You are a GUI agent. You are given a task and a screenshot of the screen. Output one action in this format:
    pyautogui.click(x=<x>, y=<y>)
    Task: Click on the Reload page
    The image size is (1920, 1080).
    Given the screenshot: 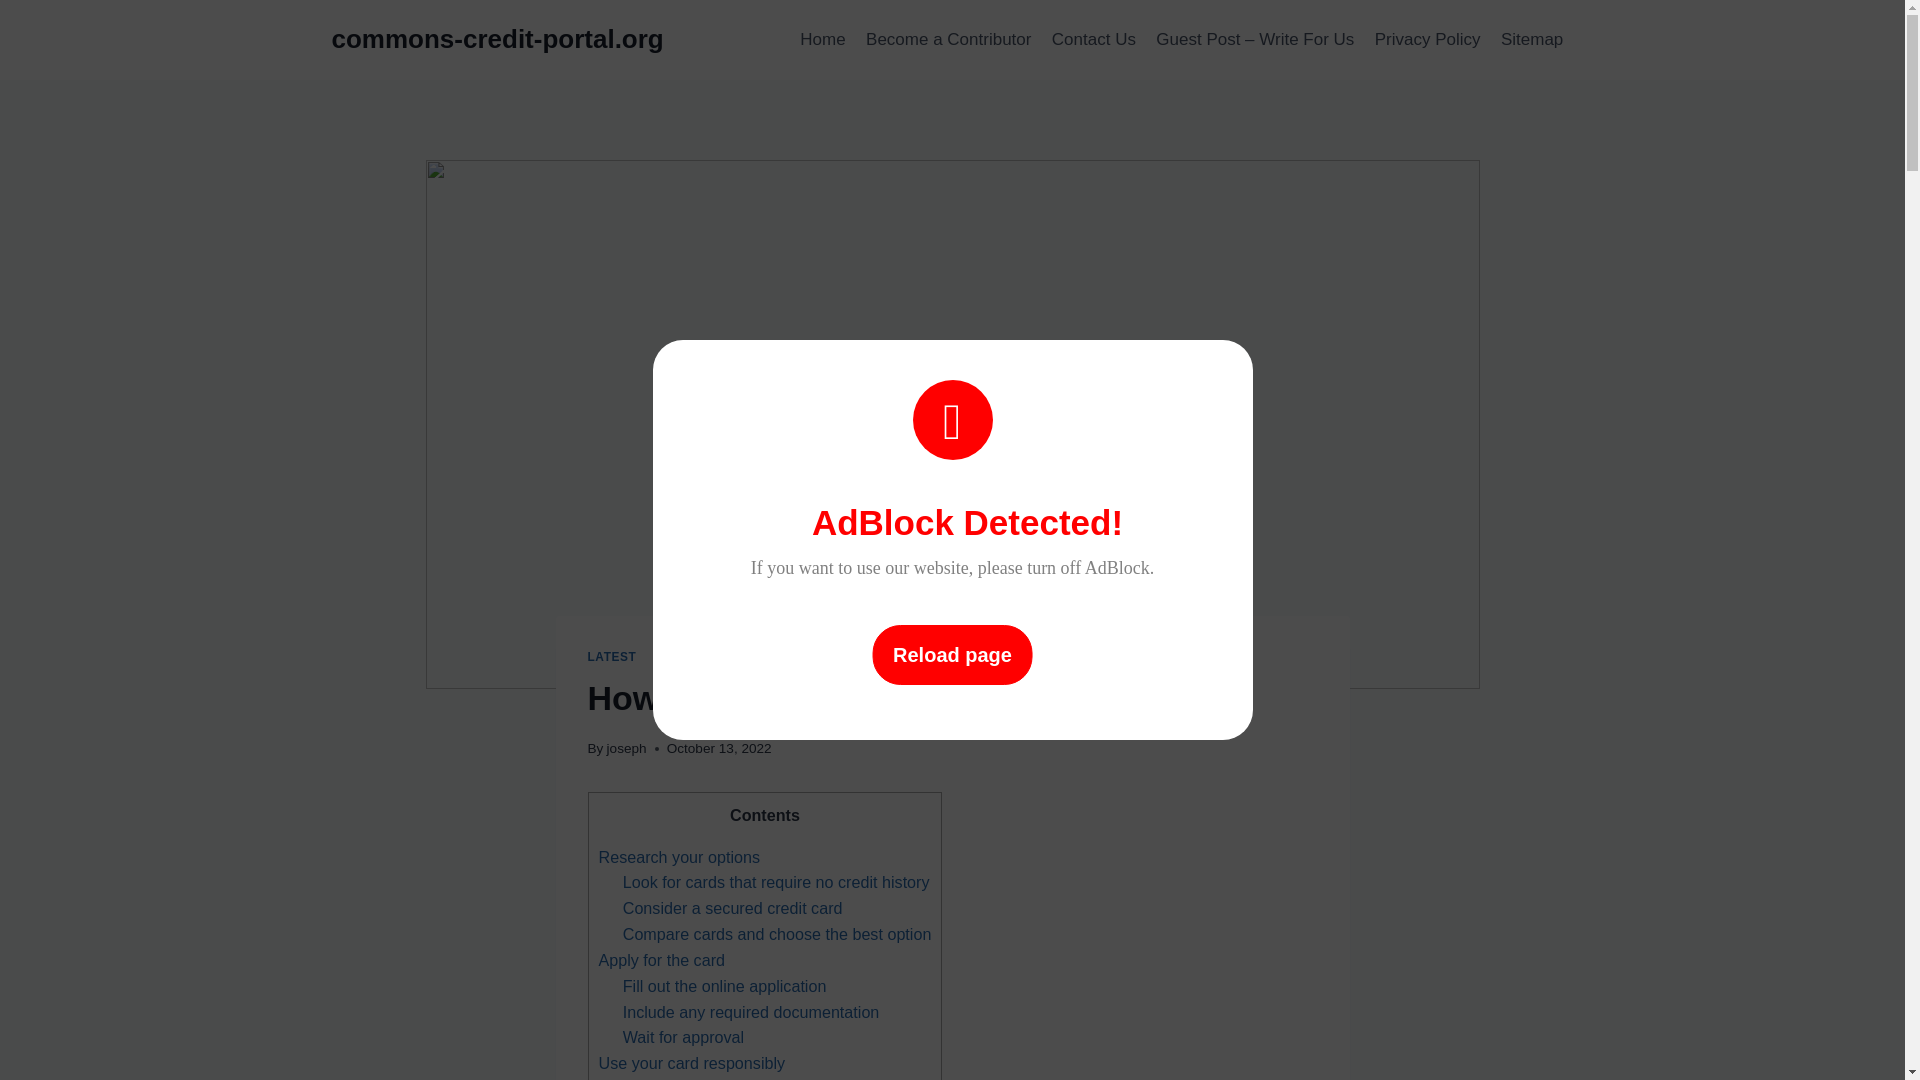 What is the action you would take?
    pyautogui.click(x=952, y=654)
    